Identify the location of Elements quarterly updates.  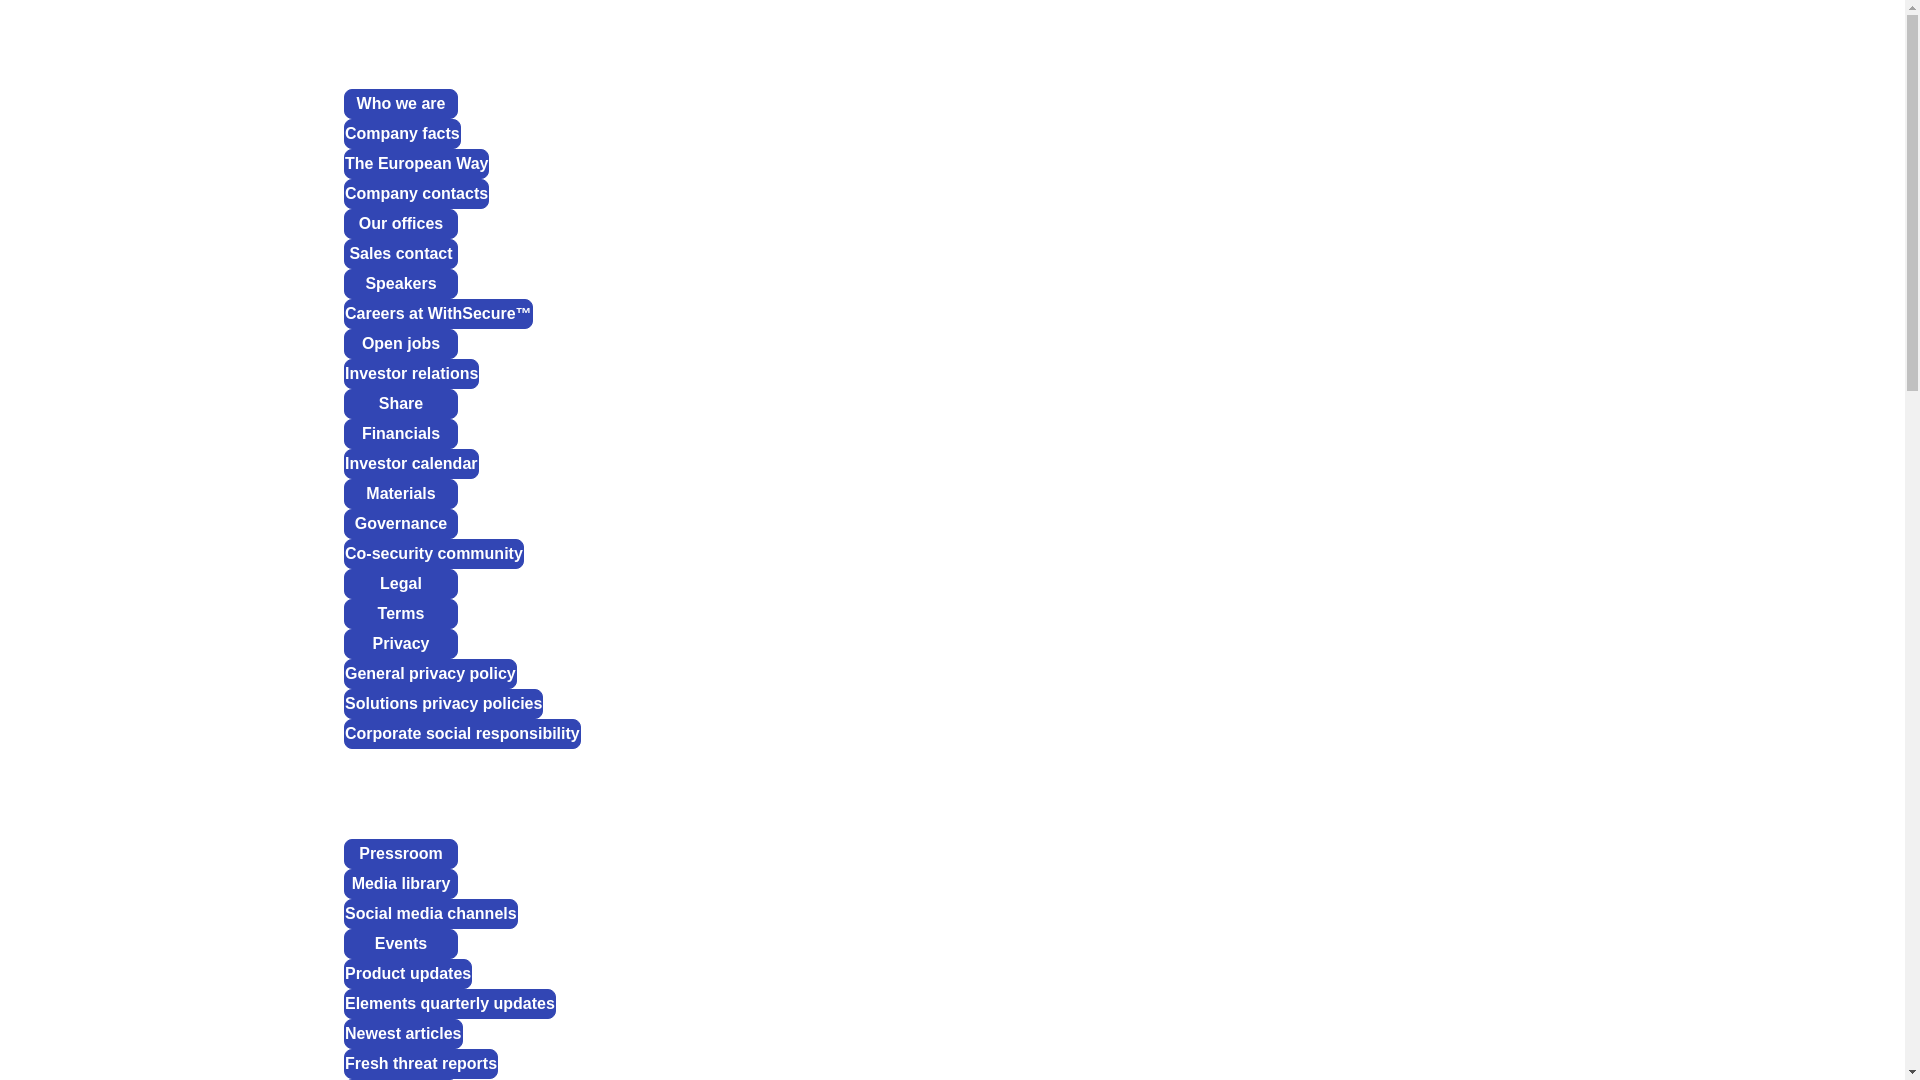
(450, 1004).